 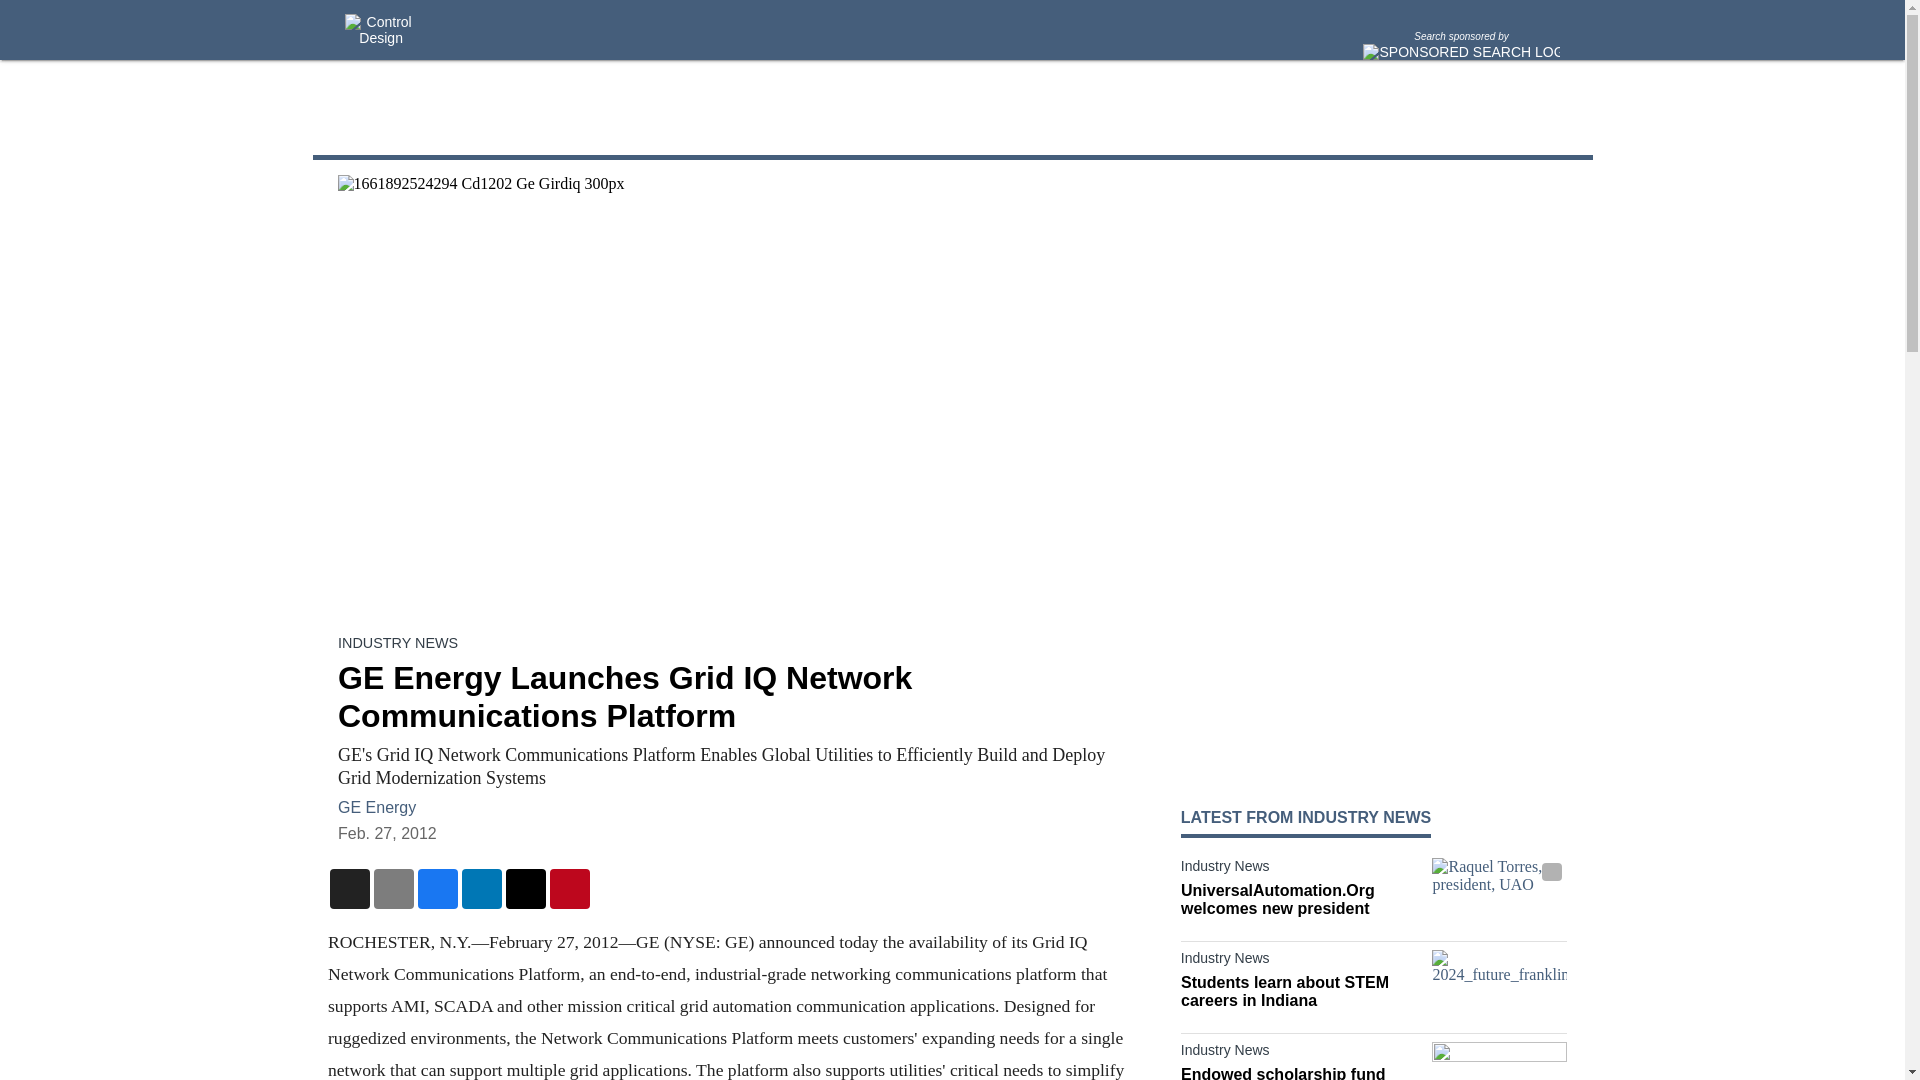 What do you see at coordinates (1301, 962) in the screenshot?
I see `Industry News` at bounding box center [1301, 962].